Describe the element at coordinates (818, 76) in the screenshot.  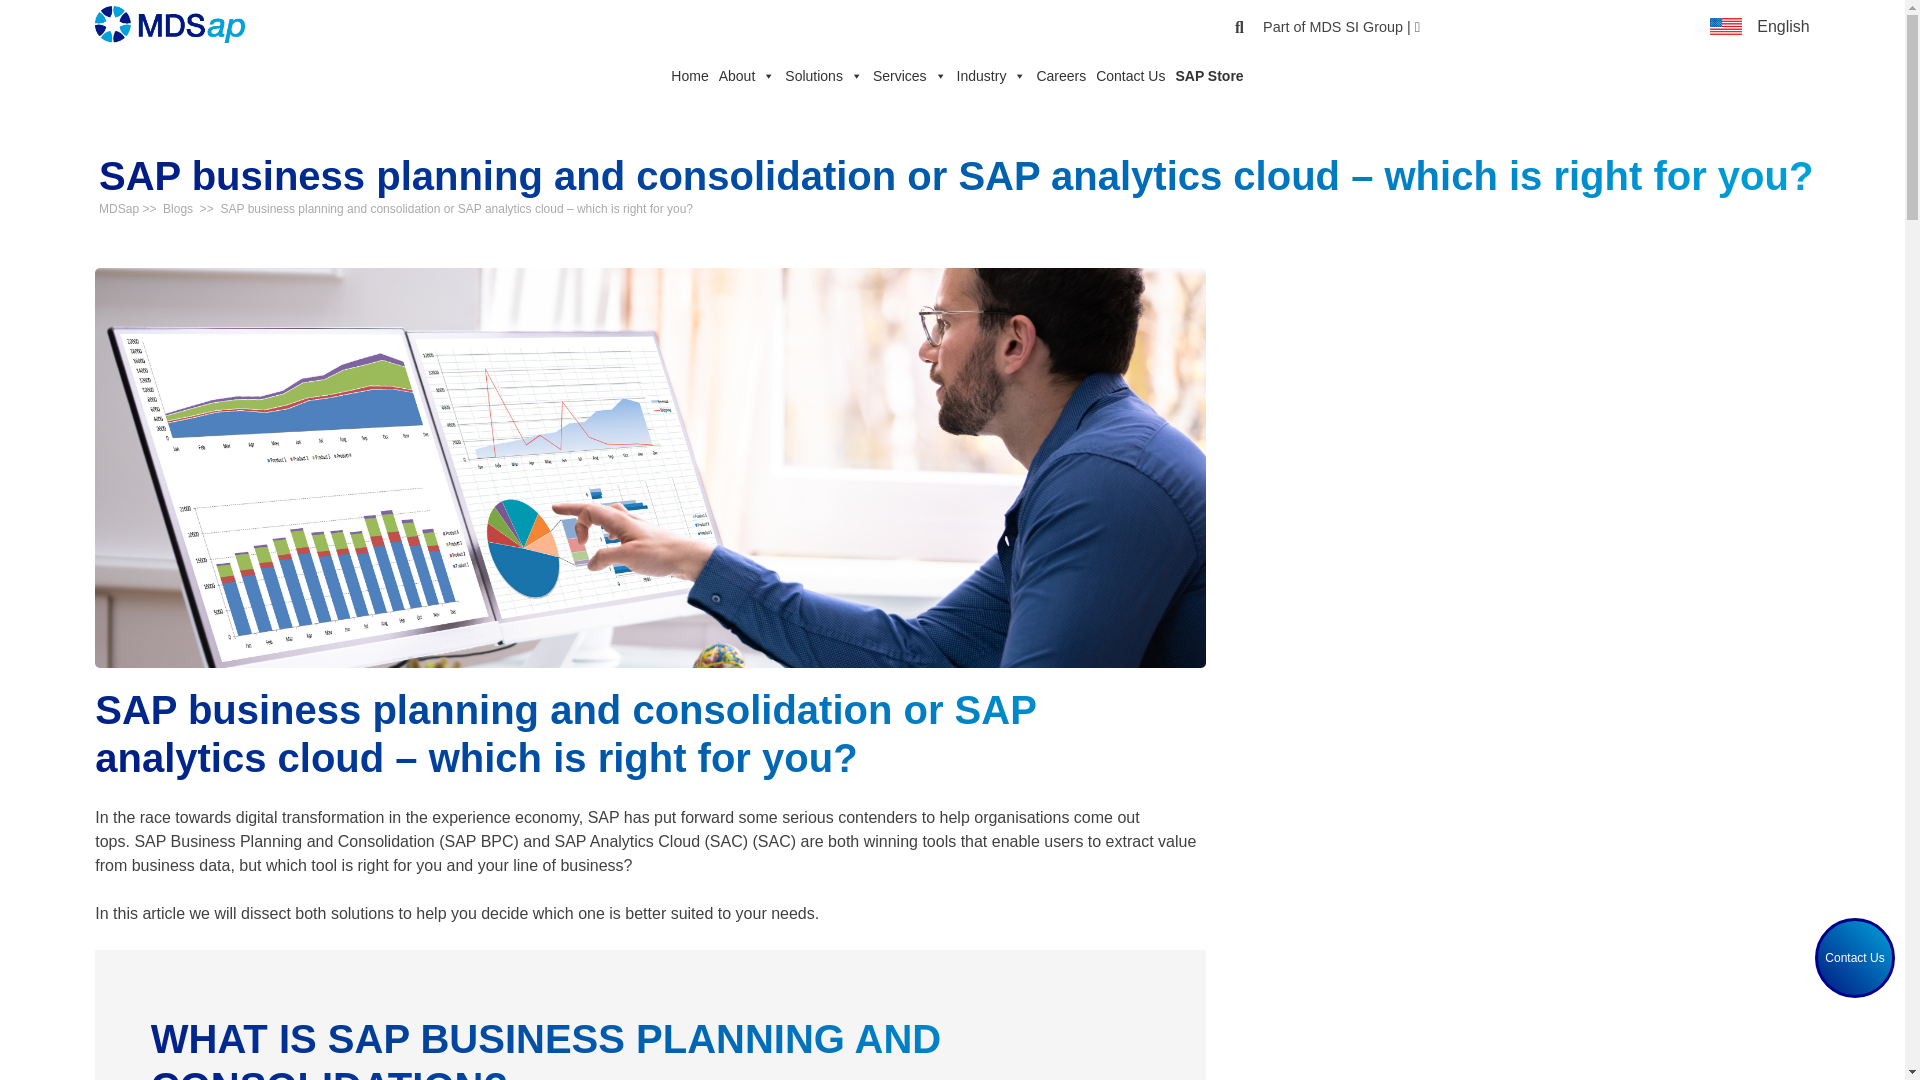
I see `Solutions` at that location.